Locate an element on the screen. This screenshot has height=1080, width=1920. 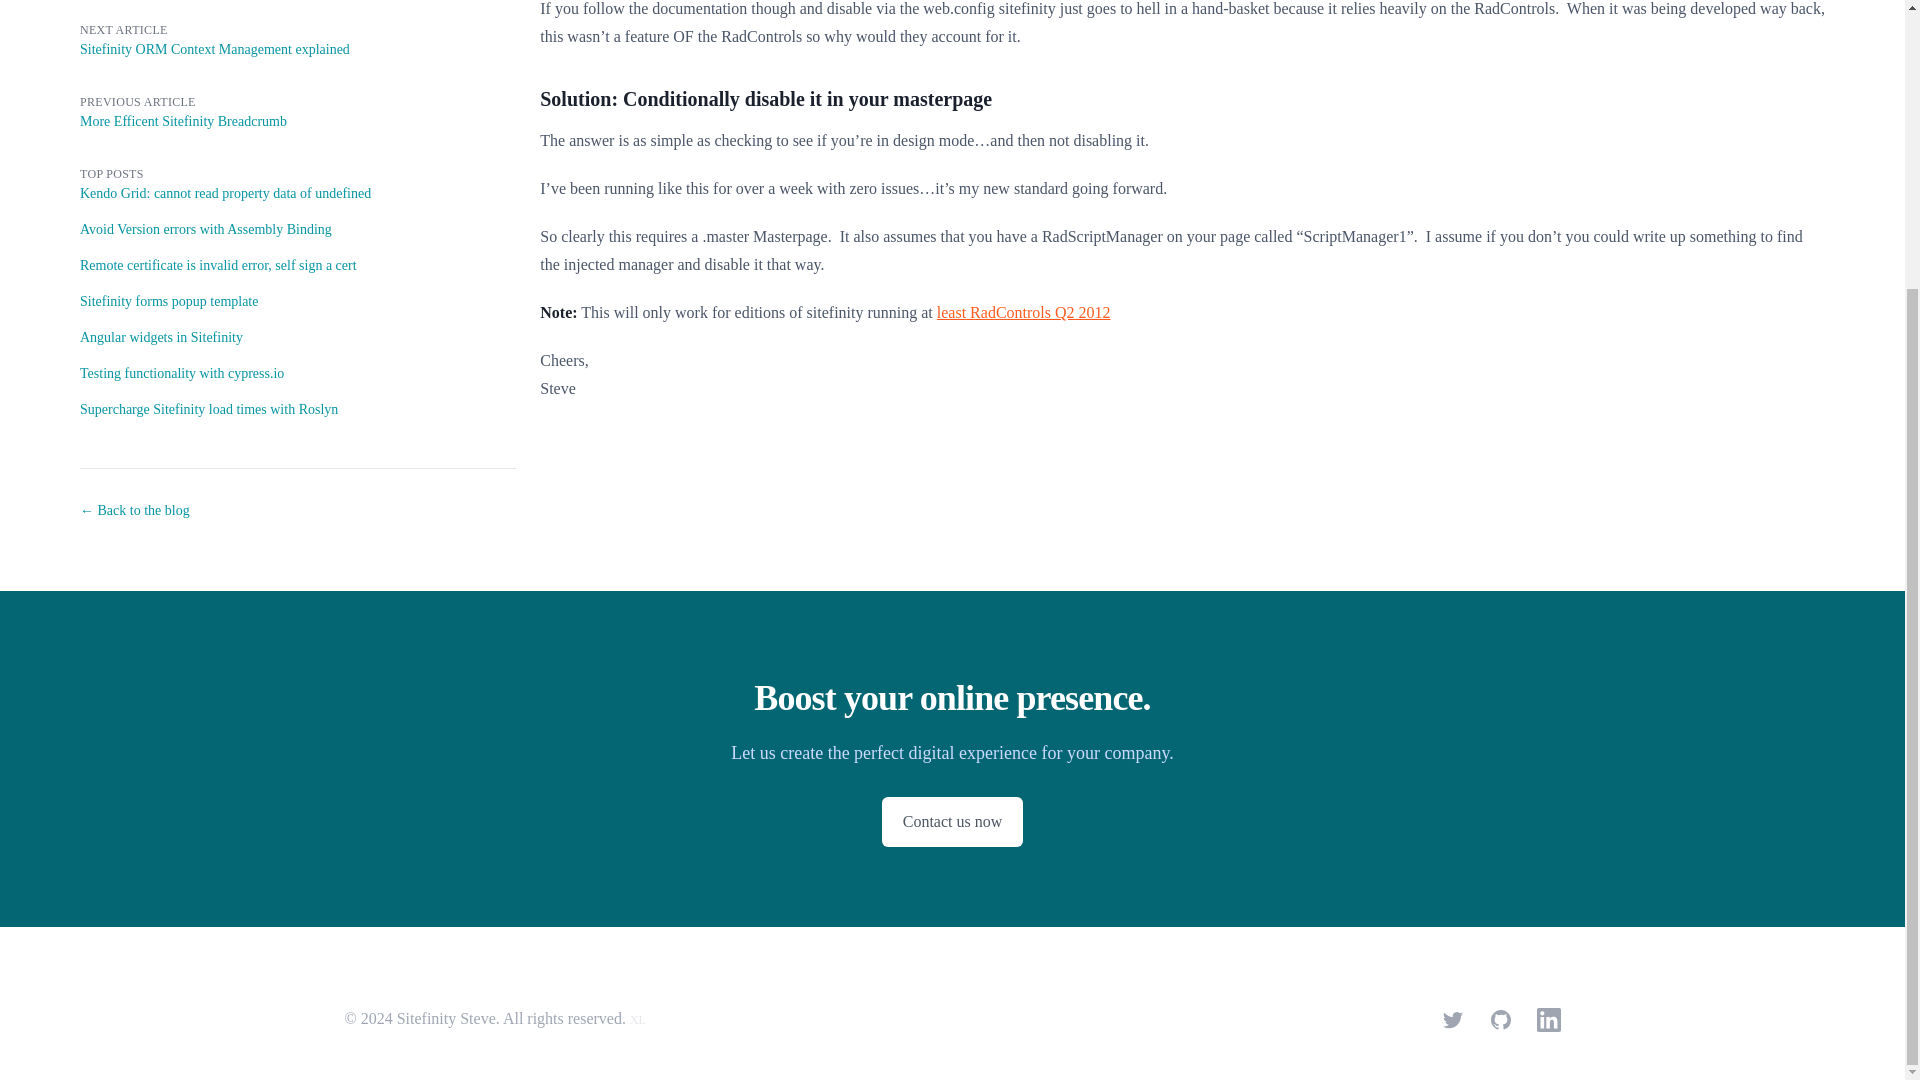
Sitefinity ORM Context Management explained is located at coordinates (214, 50).